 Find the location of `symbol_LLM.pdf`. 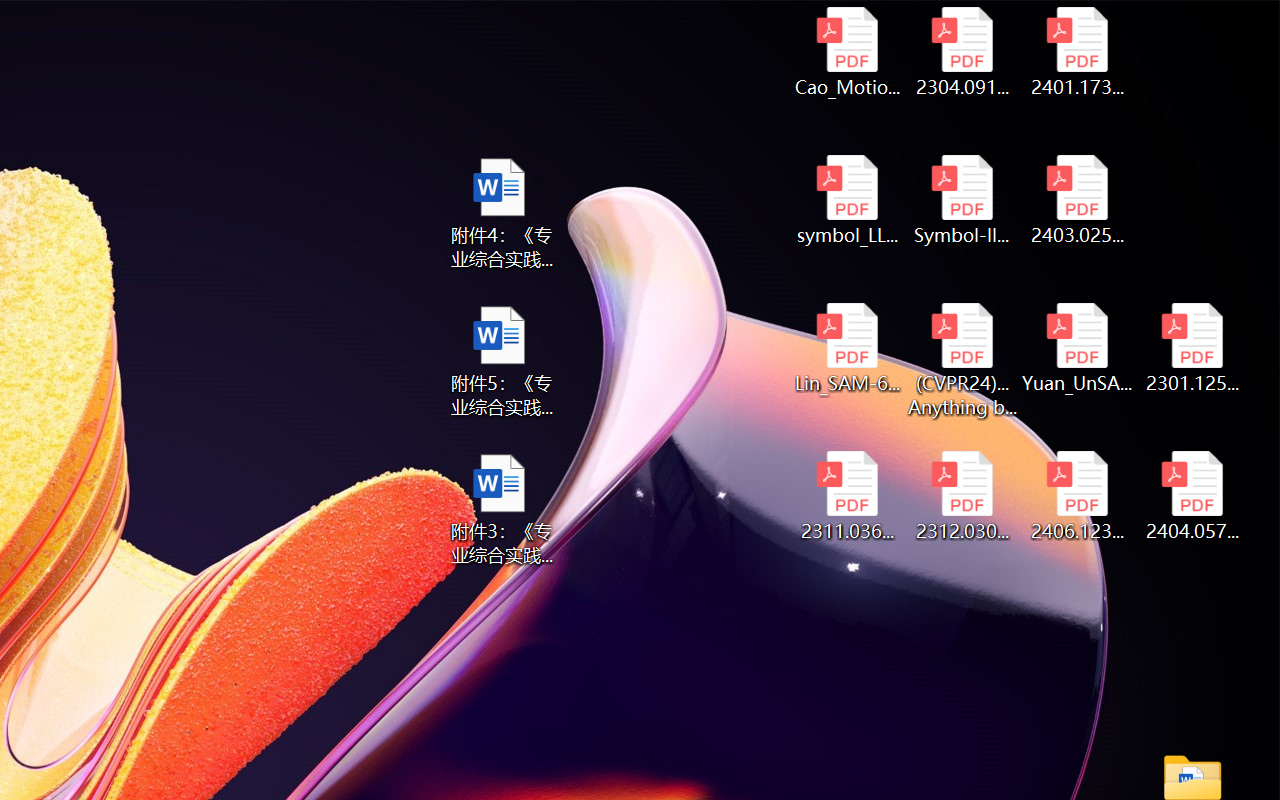

symbol_LLM.pdf is located at coordinates (846, 200).